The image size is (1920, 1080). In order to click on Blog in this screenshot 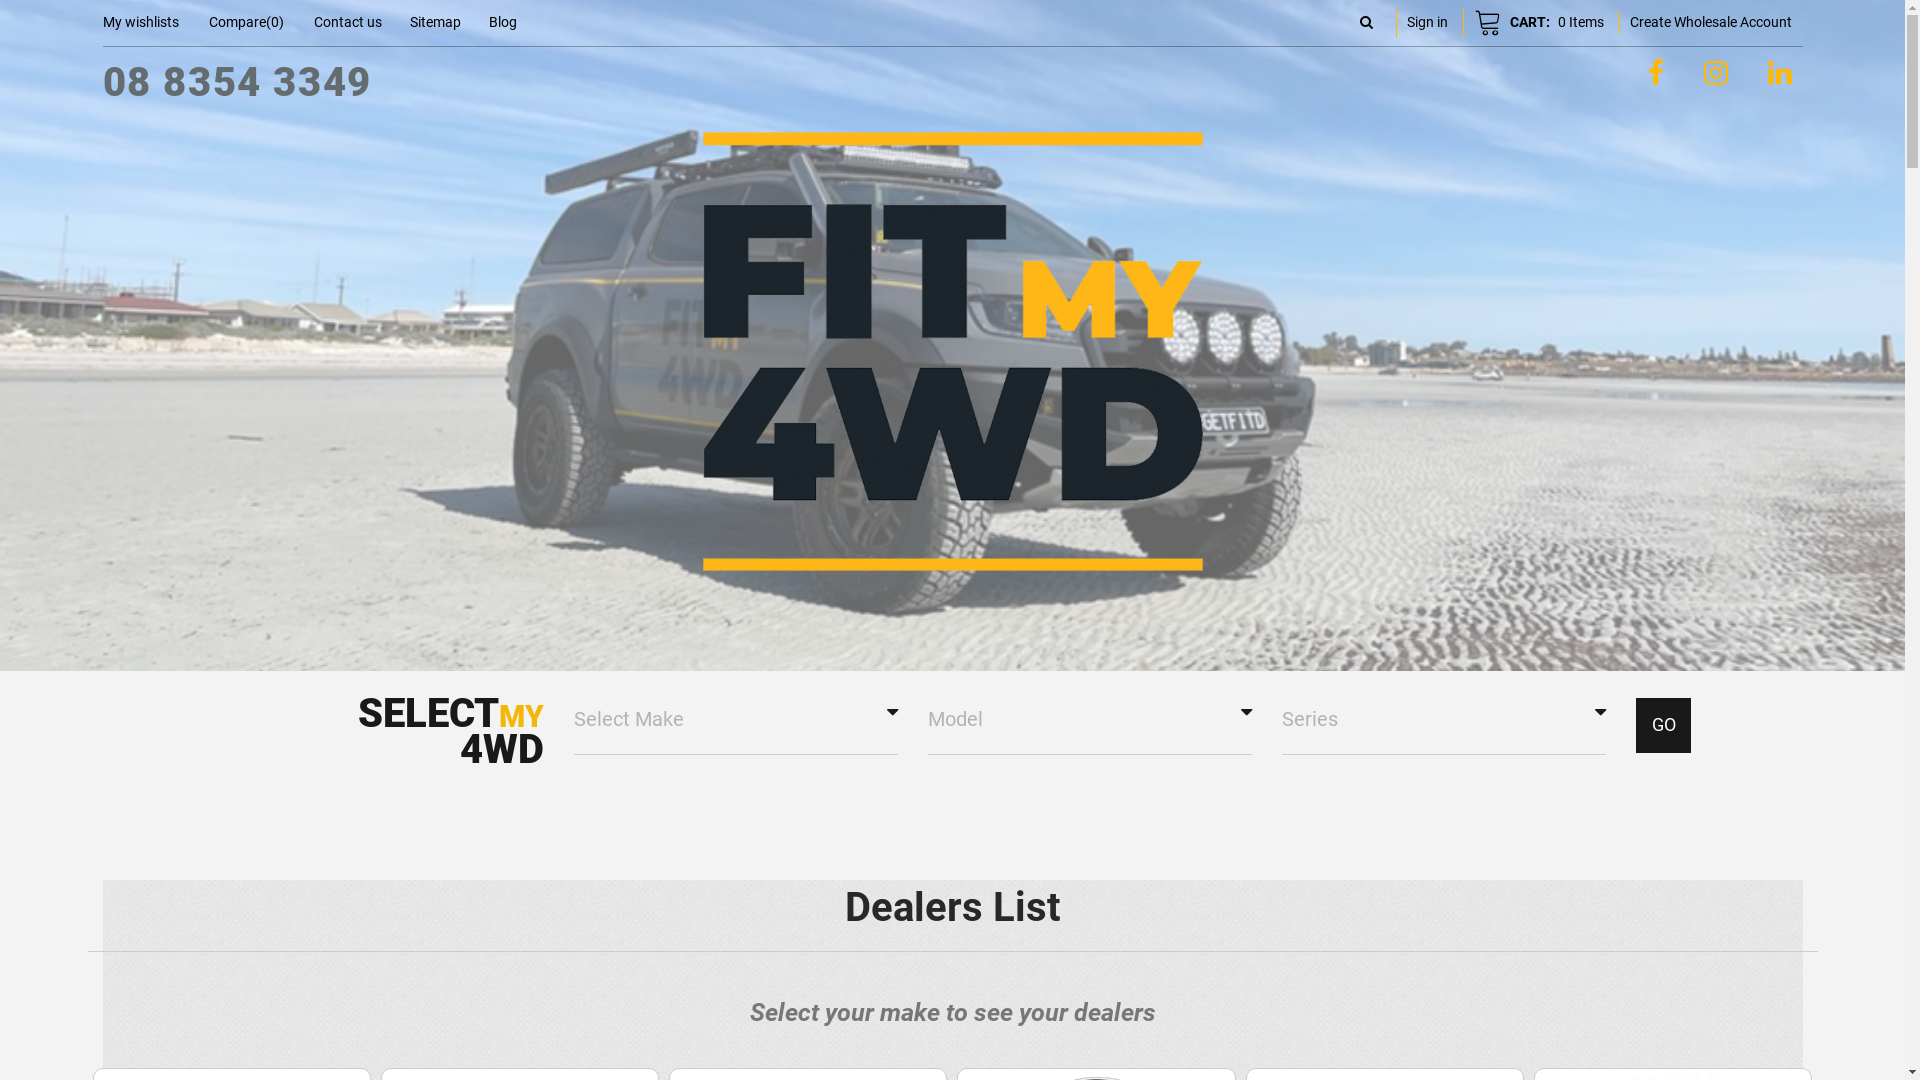, I will do `click(502, 22)`.